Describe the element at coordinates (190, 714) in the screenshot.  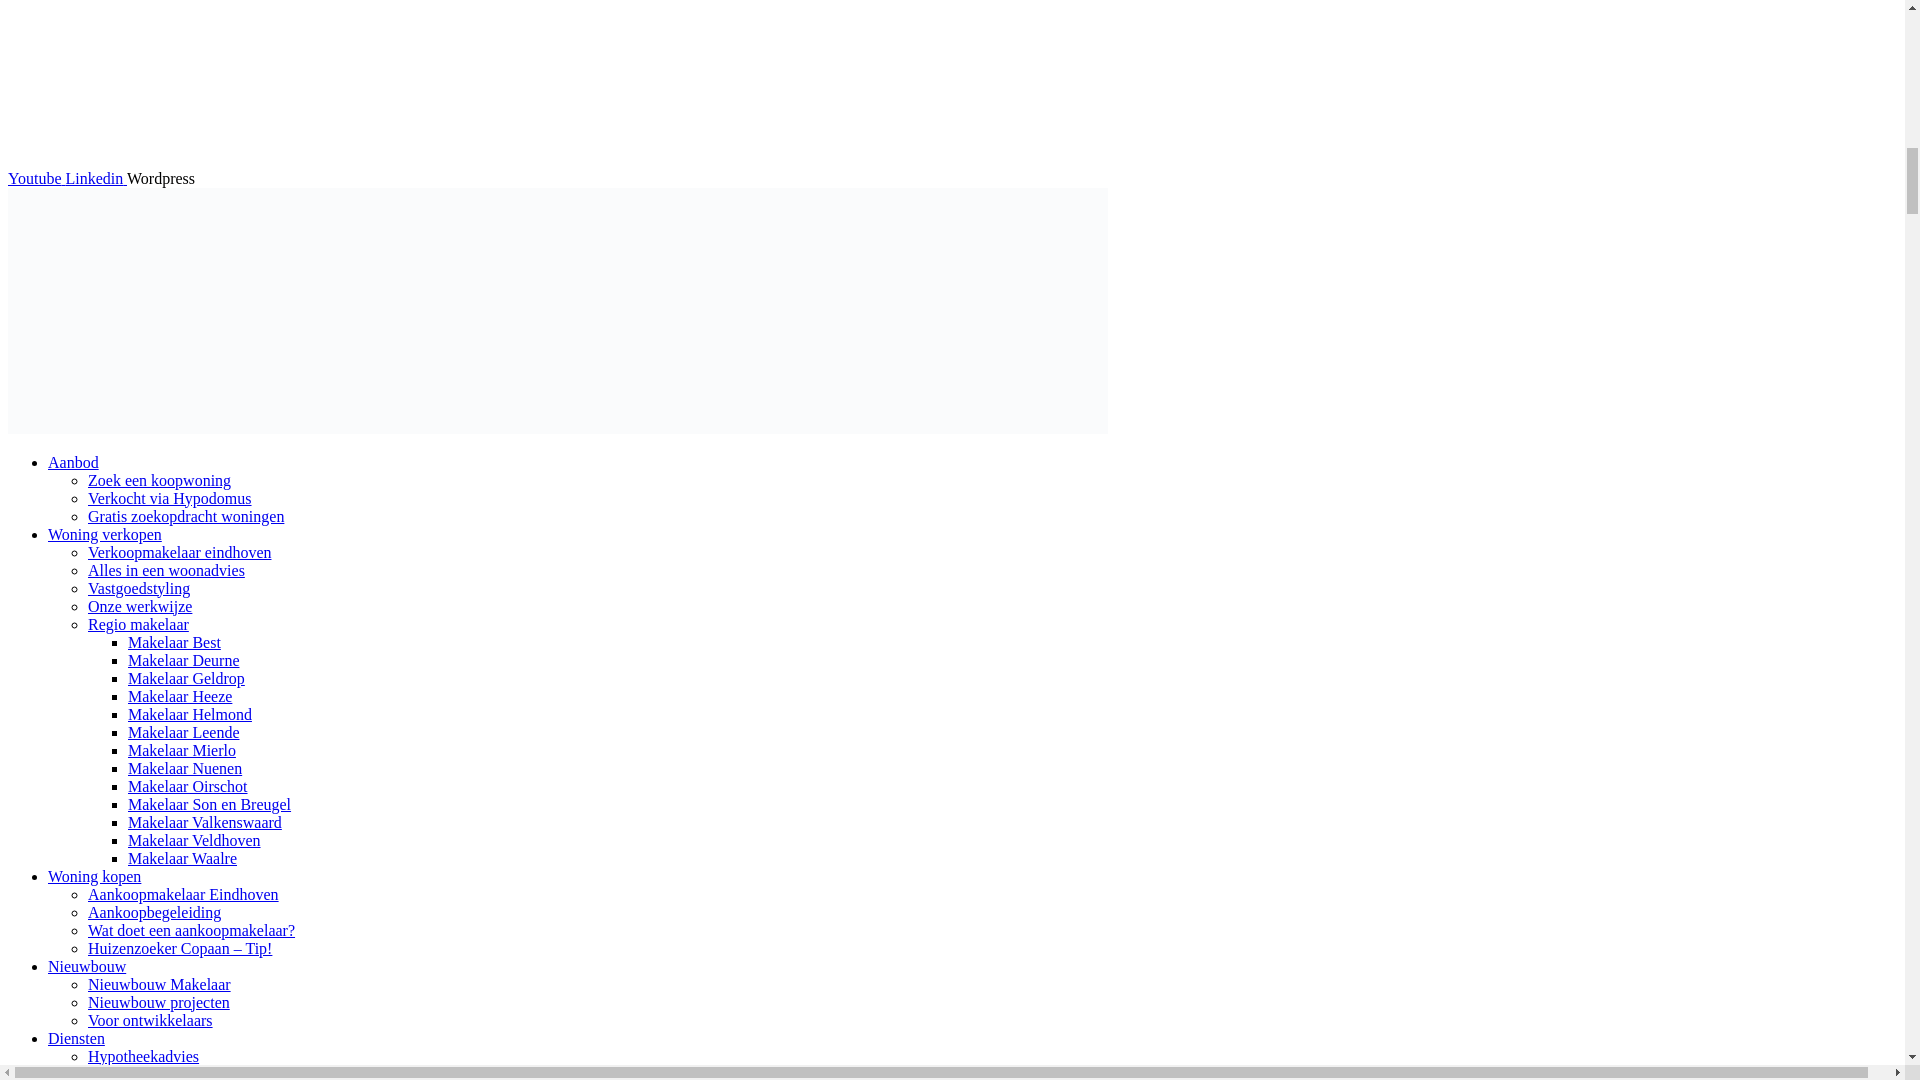
I see `Makelaar Helmond` at that location.